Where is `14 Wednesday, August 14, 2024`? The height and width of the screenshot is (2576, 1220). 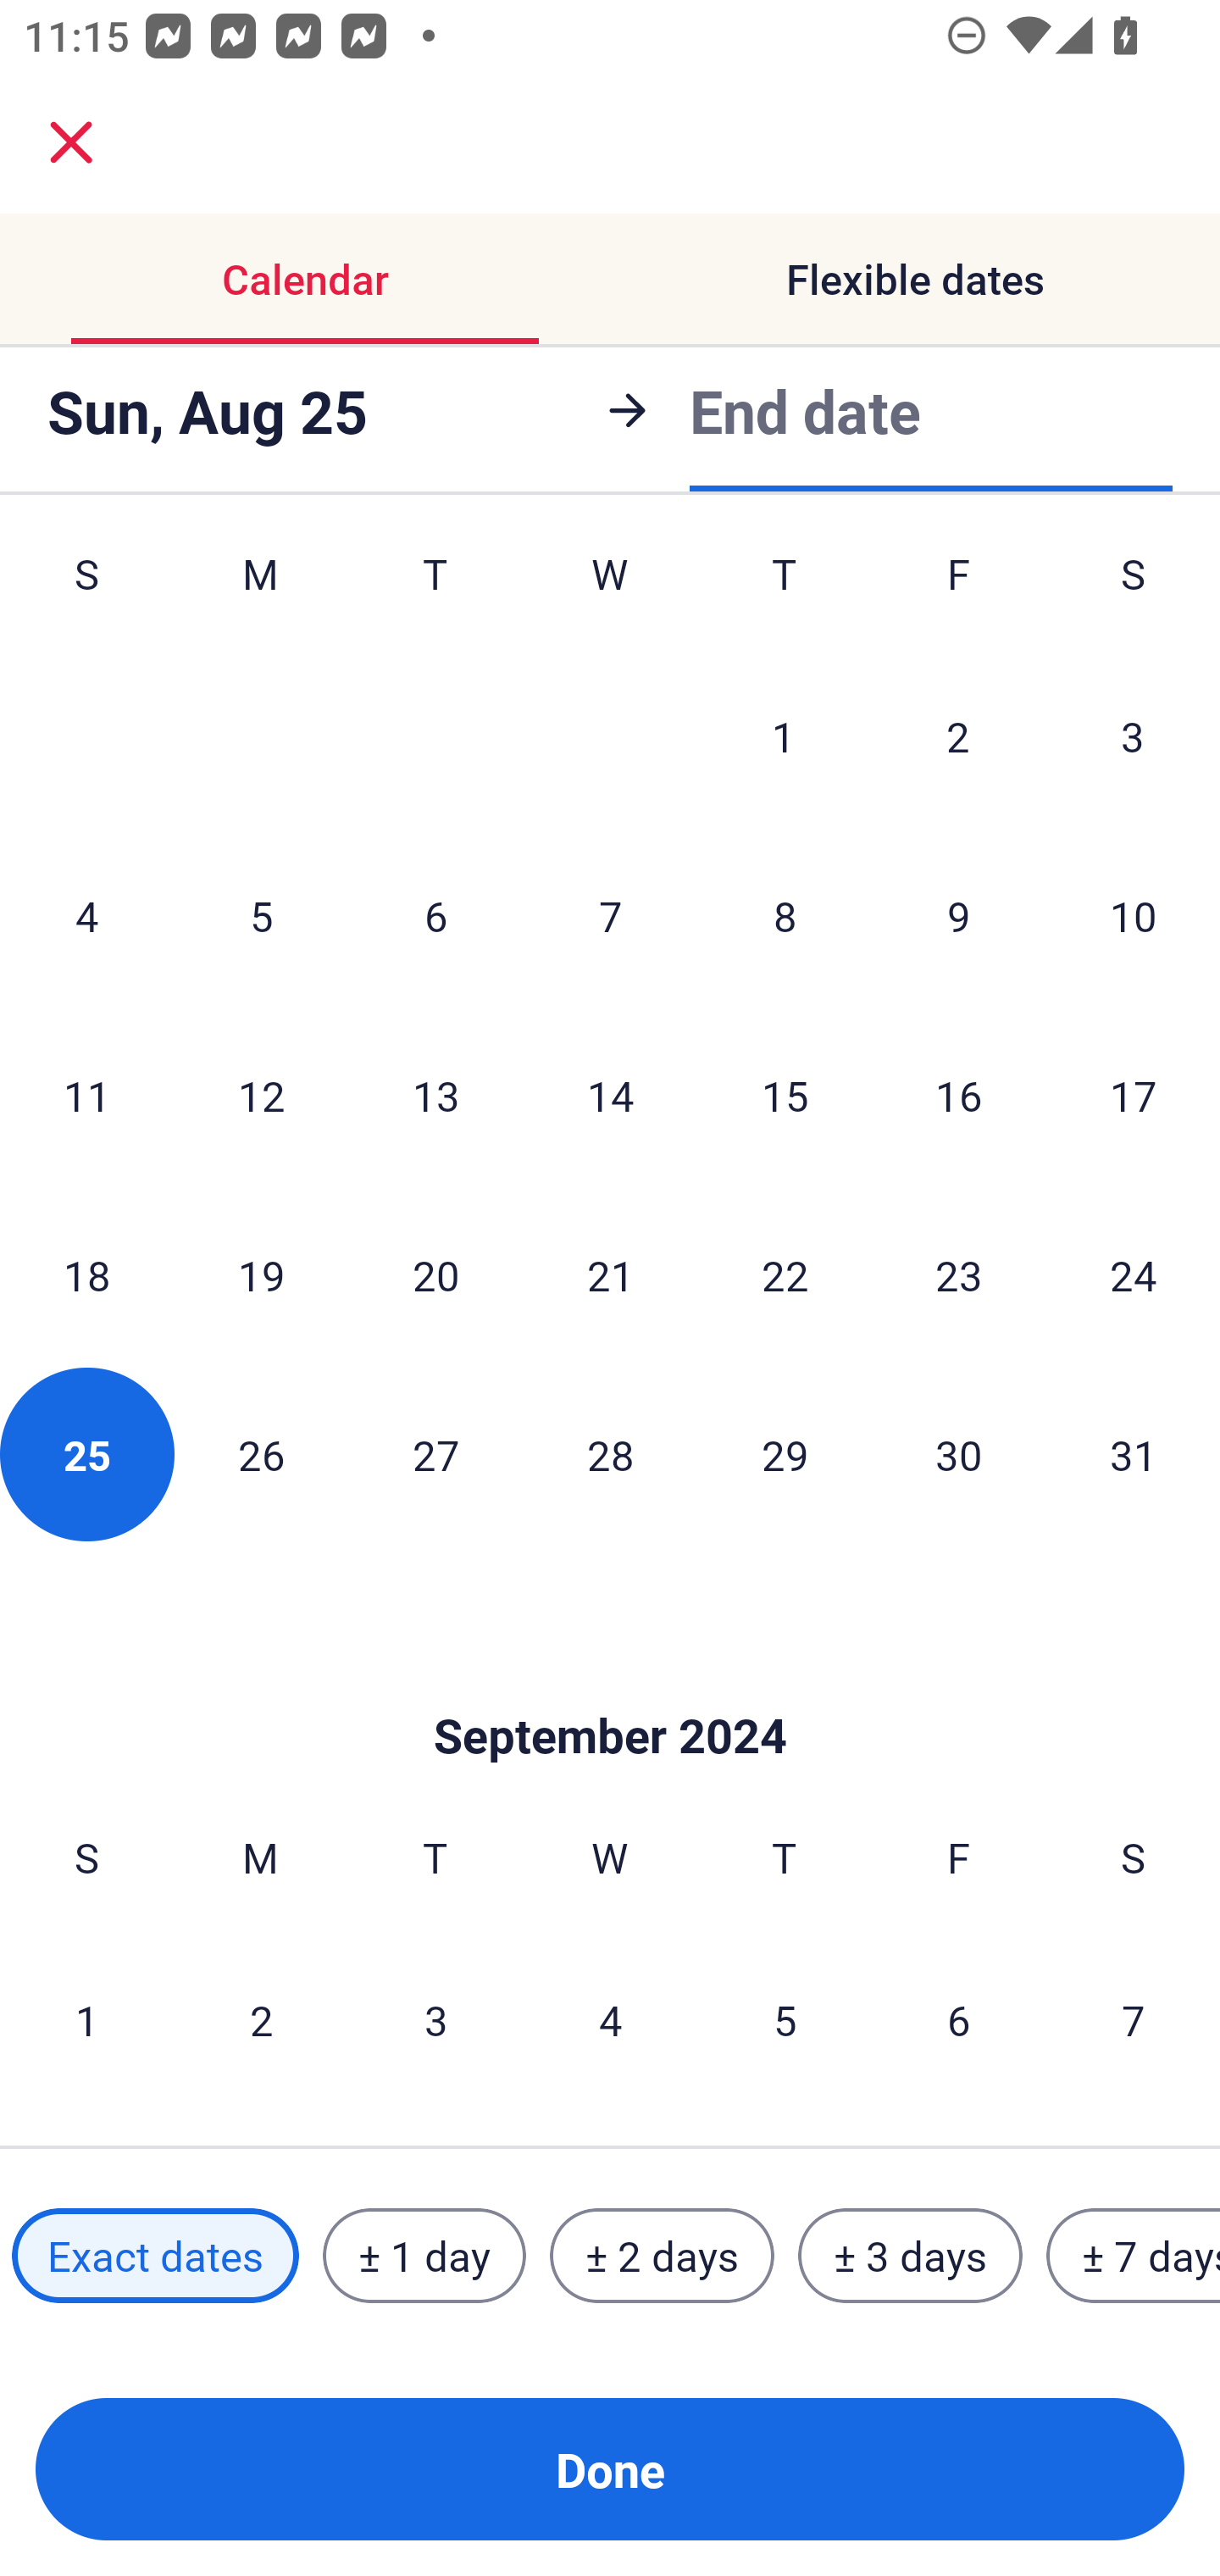
14 Wednesday, August 14, 2024 is located at coordinates (610, 1095).